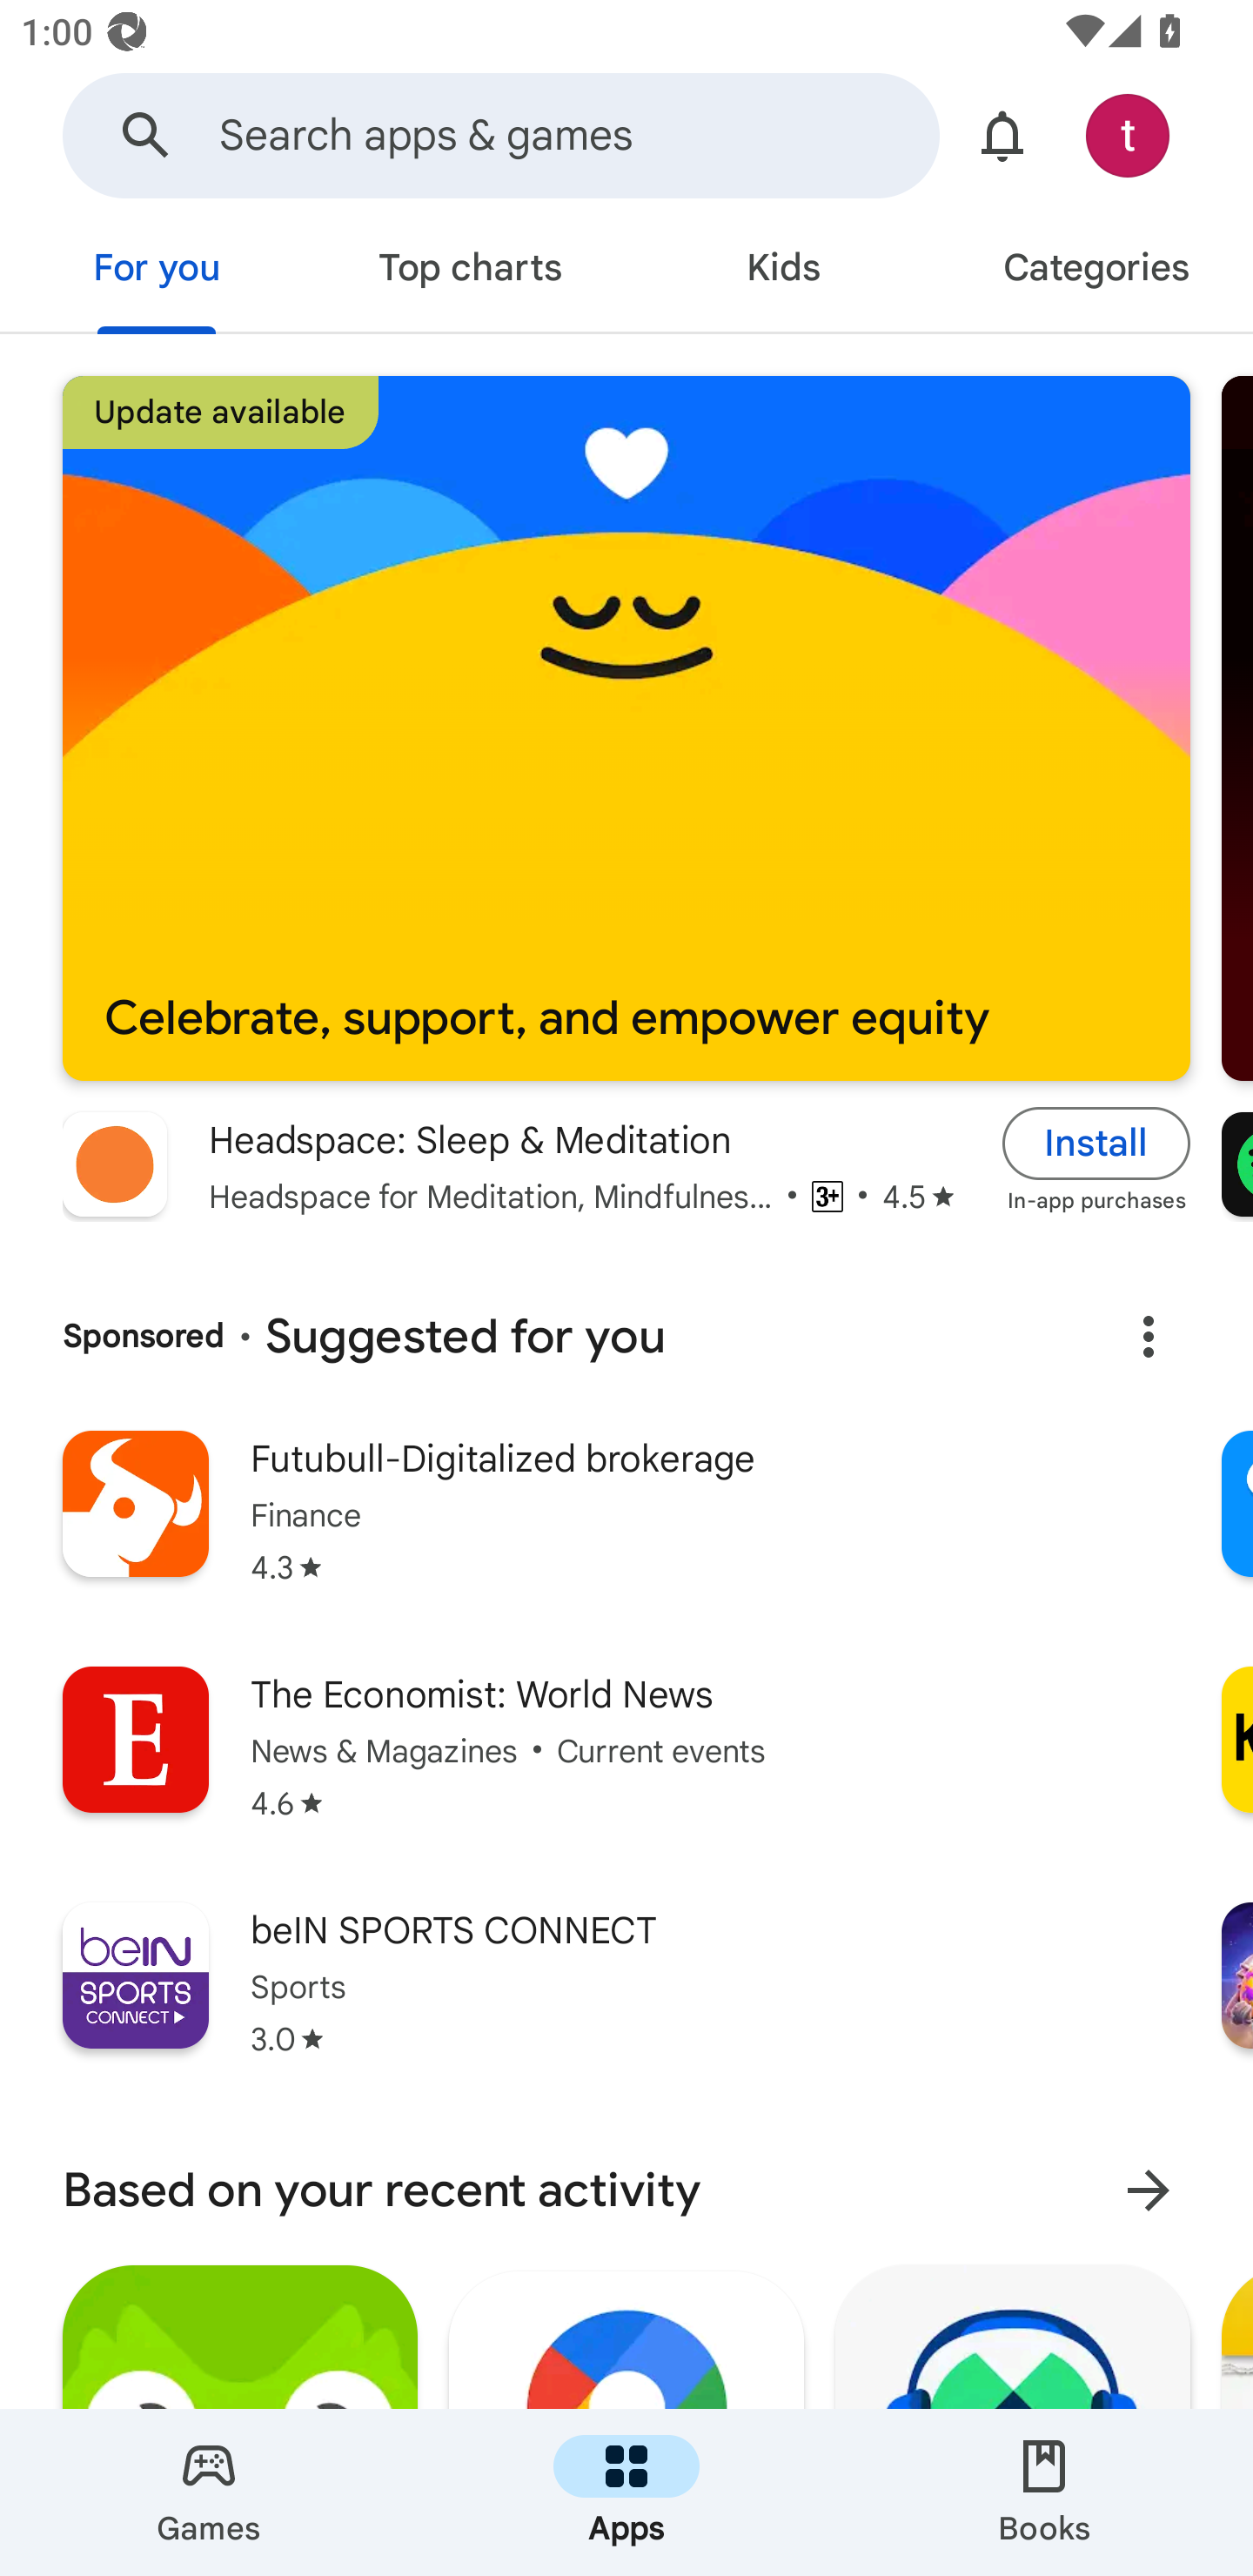 The image size is (1253, 2576). Describe the element at coordinates (209, 2492) in the screenshot. I see `Games` at that location.